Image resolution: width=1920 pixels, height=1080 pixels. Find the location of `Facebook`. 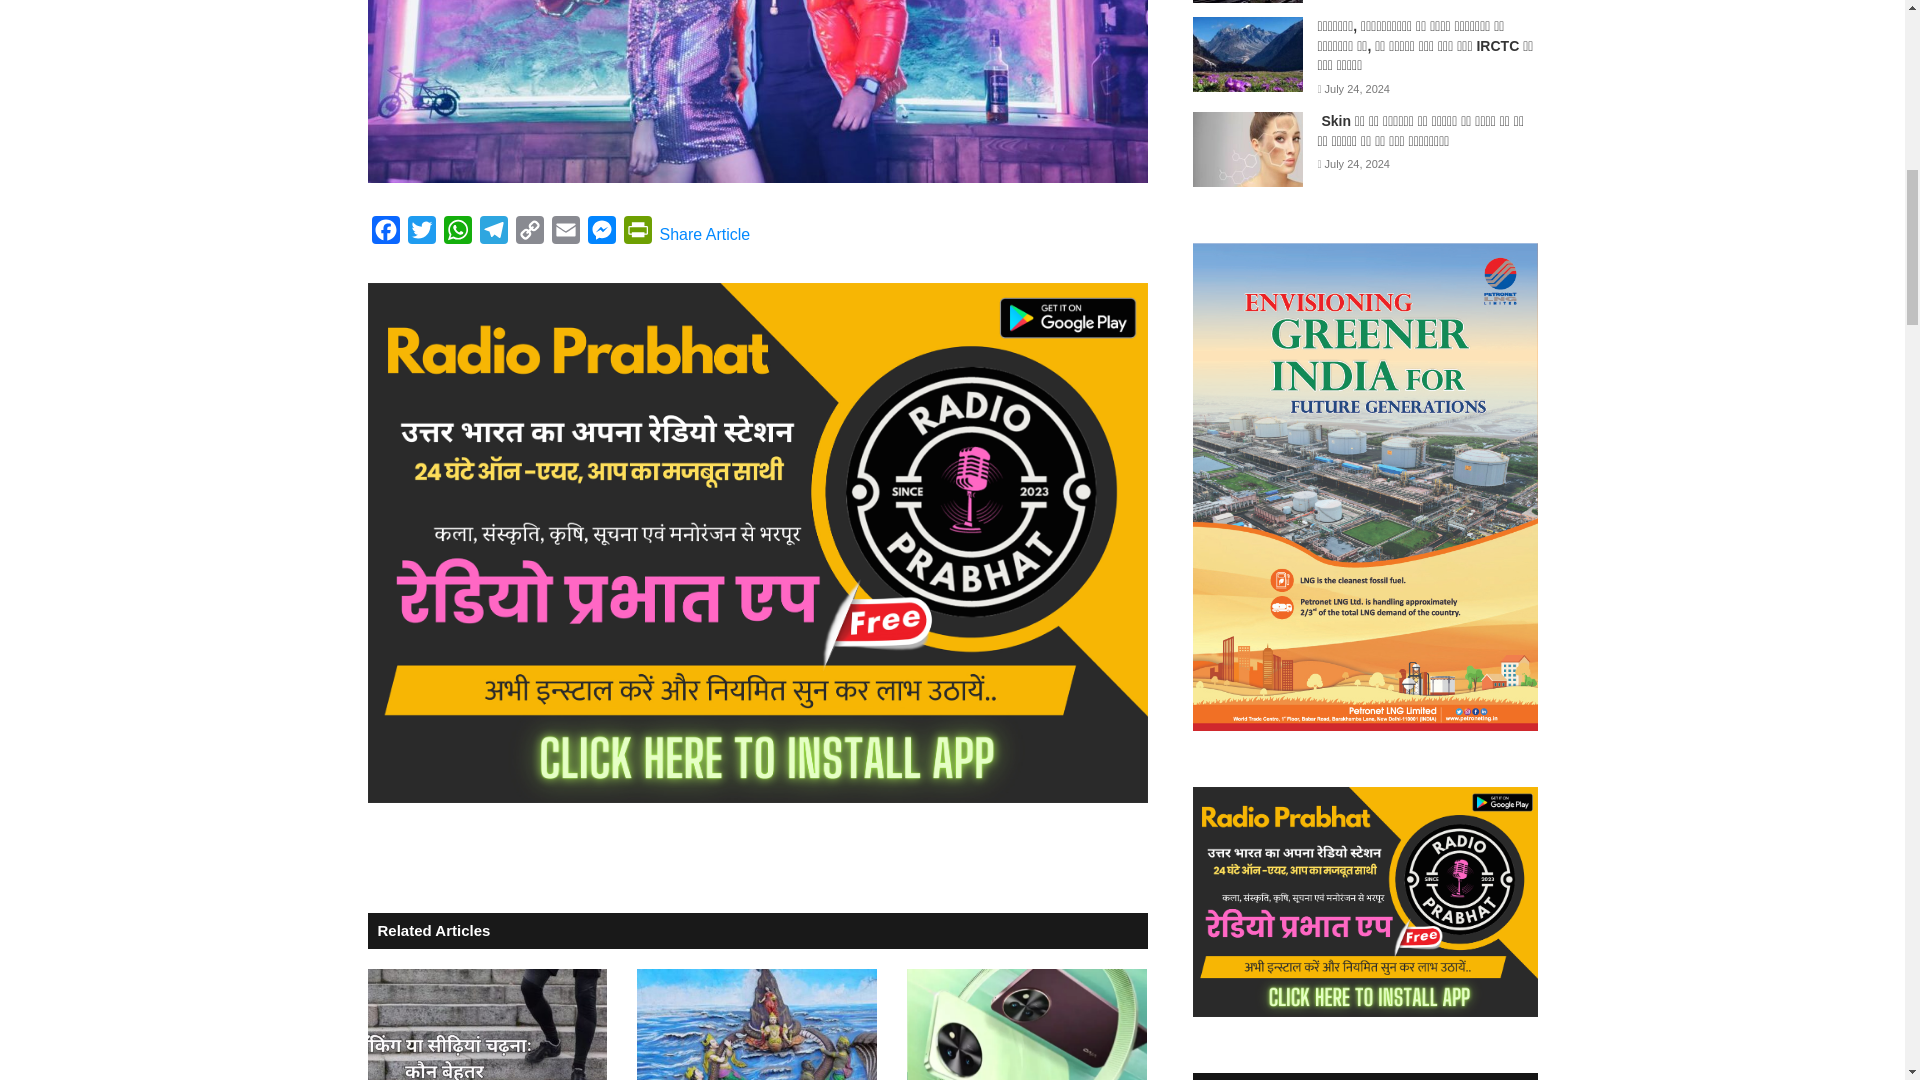

Facebook is located at coordinates (386, 234).